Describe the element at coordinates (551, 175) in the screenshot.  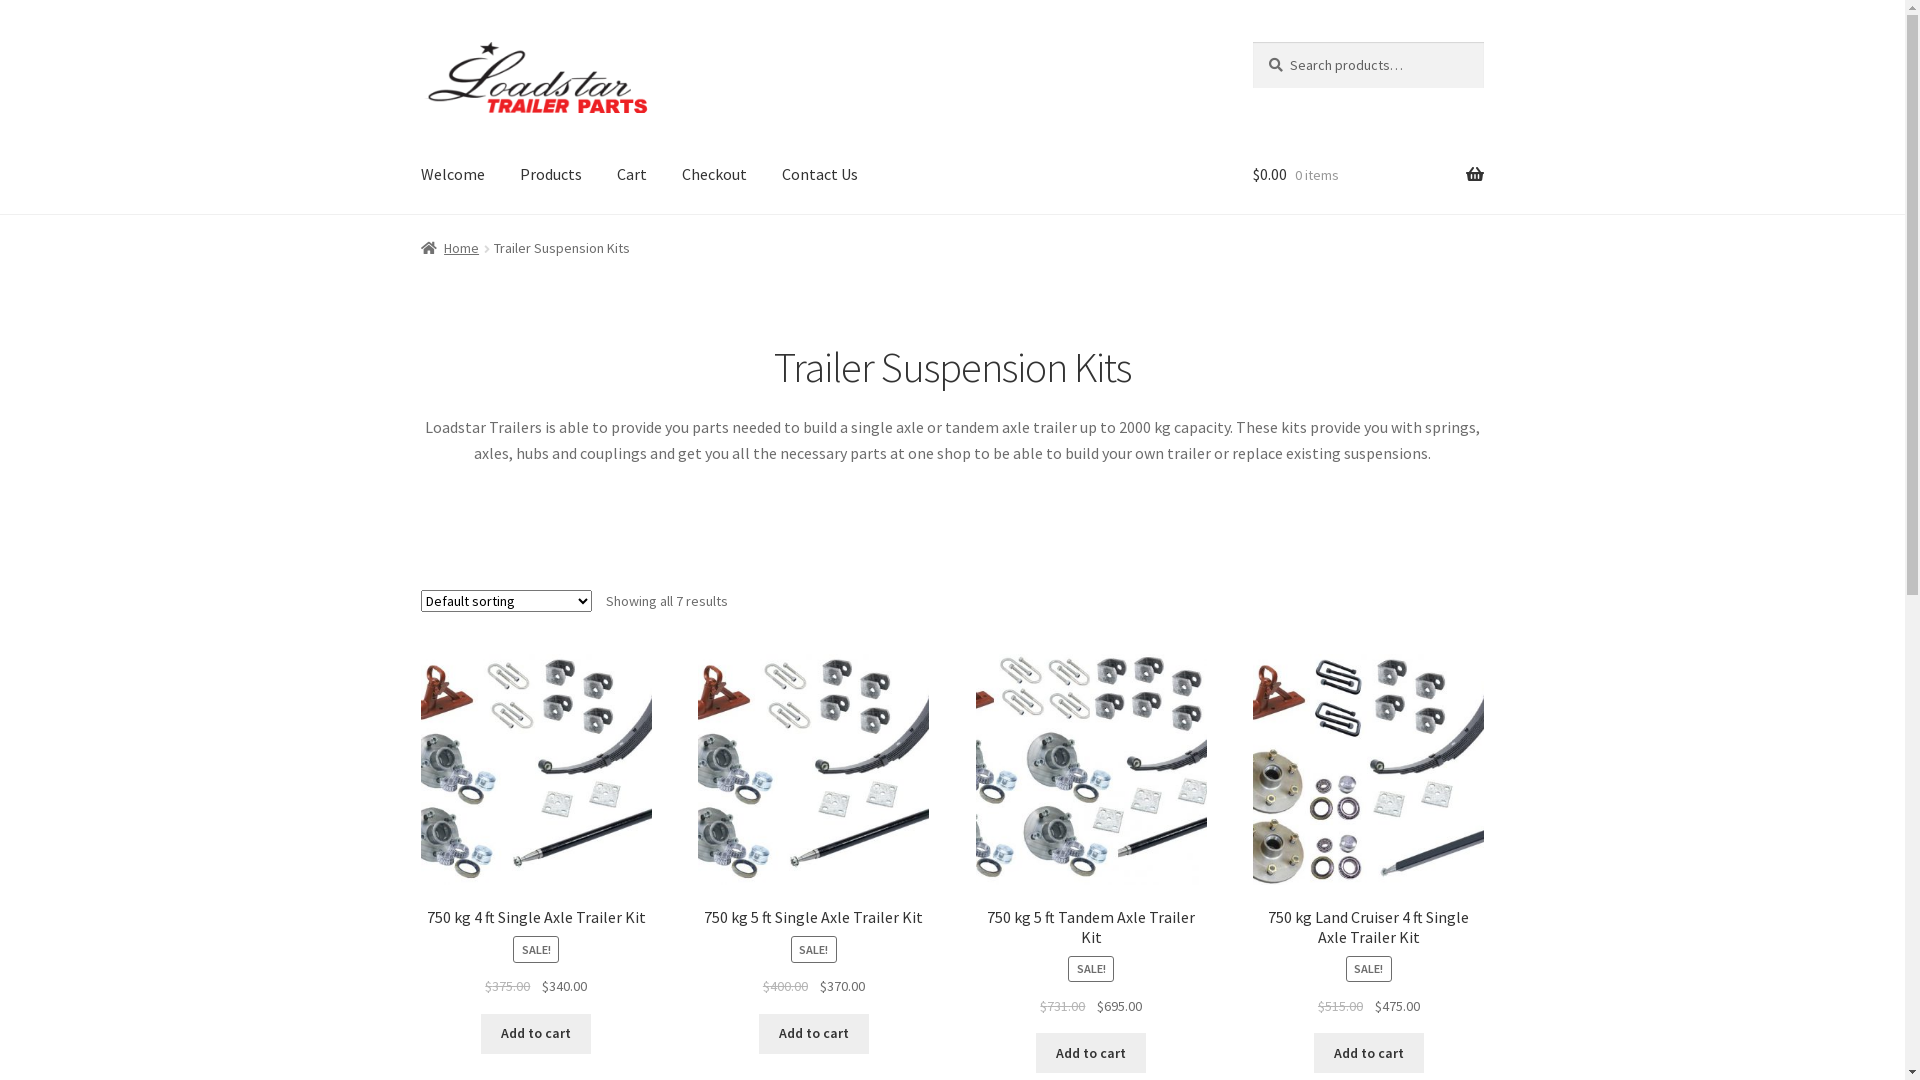
I see `Products` at that location.